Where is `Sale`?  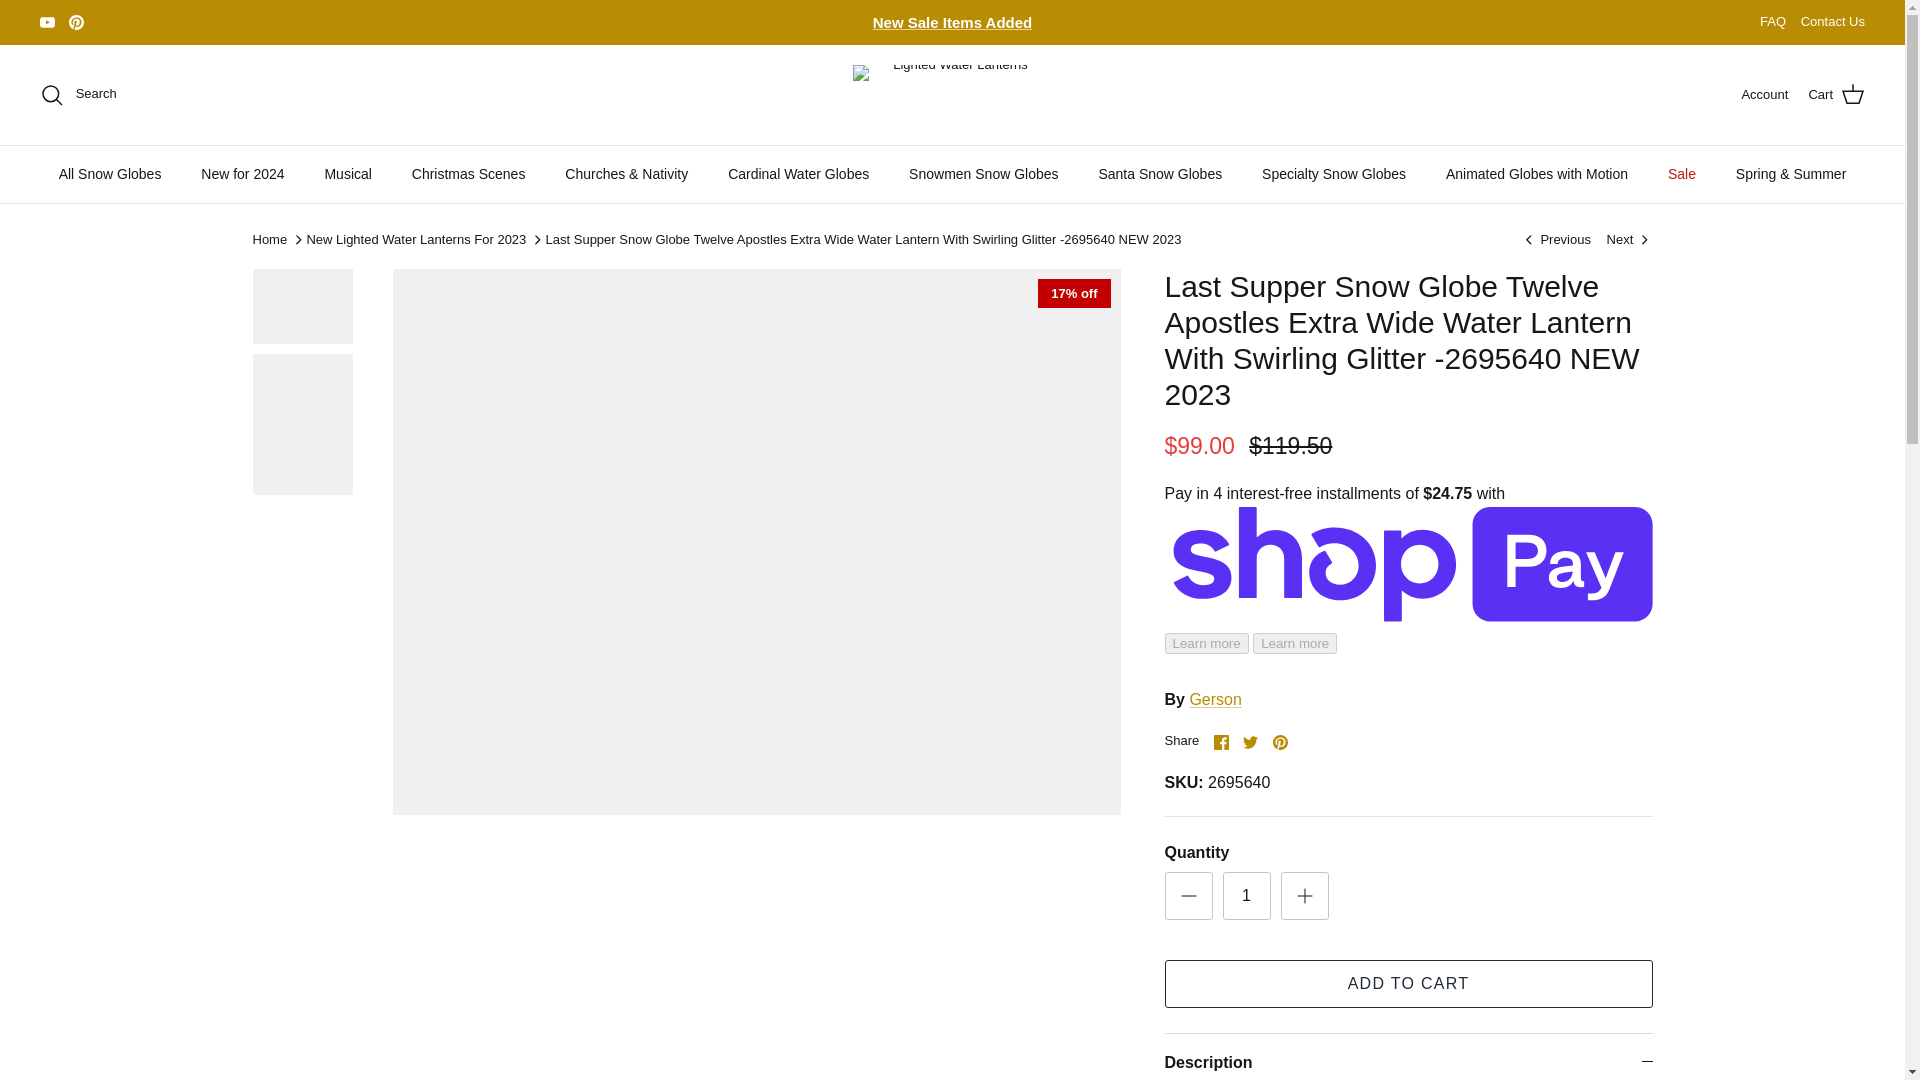
Sale is located at coordinates (952, 22).